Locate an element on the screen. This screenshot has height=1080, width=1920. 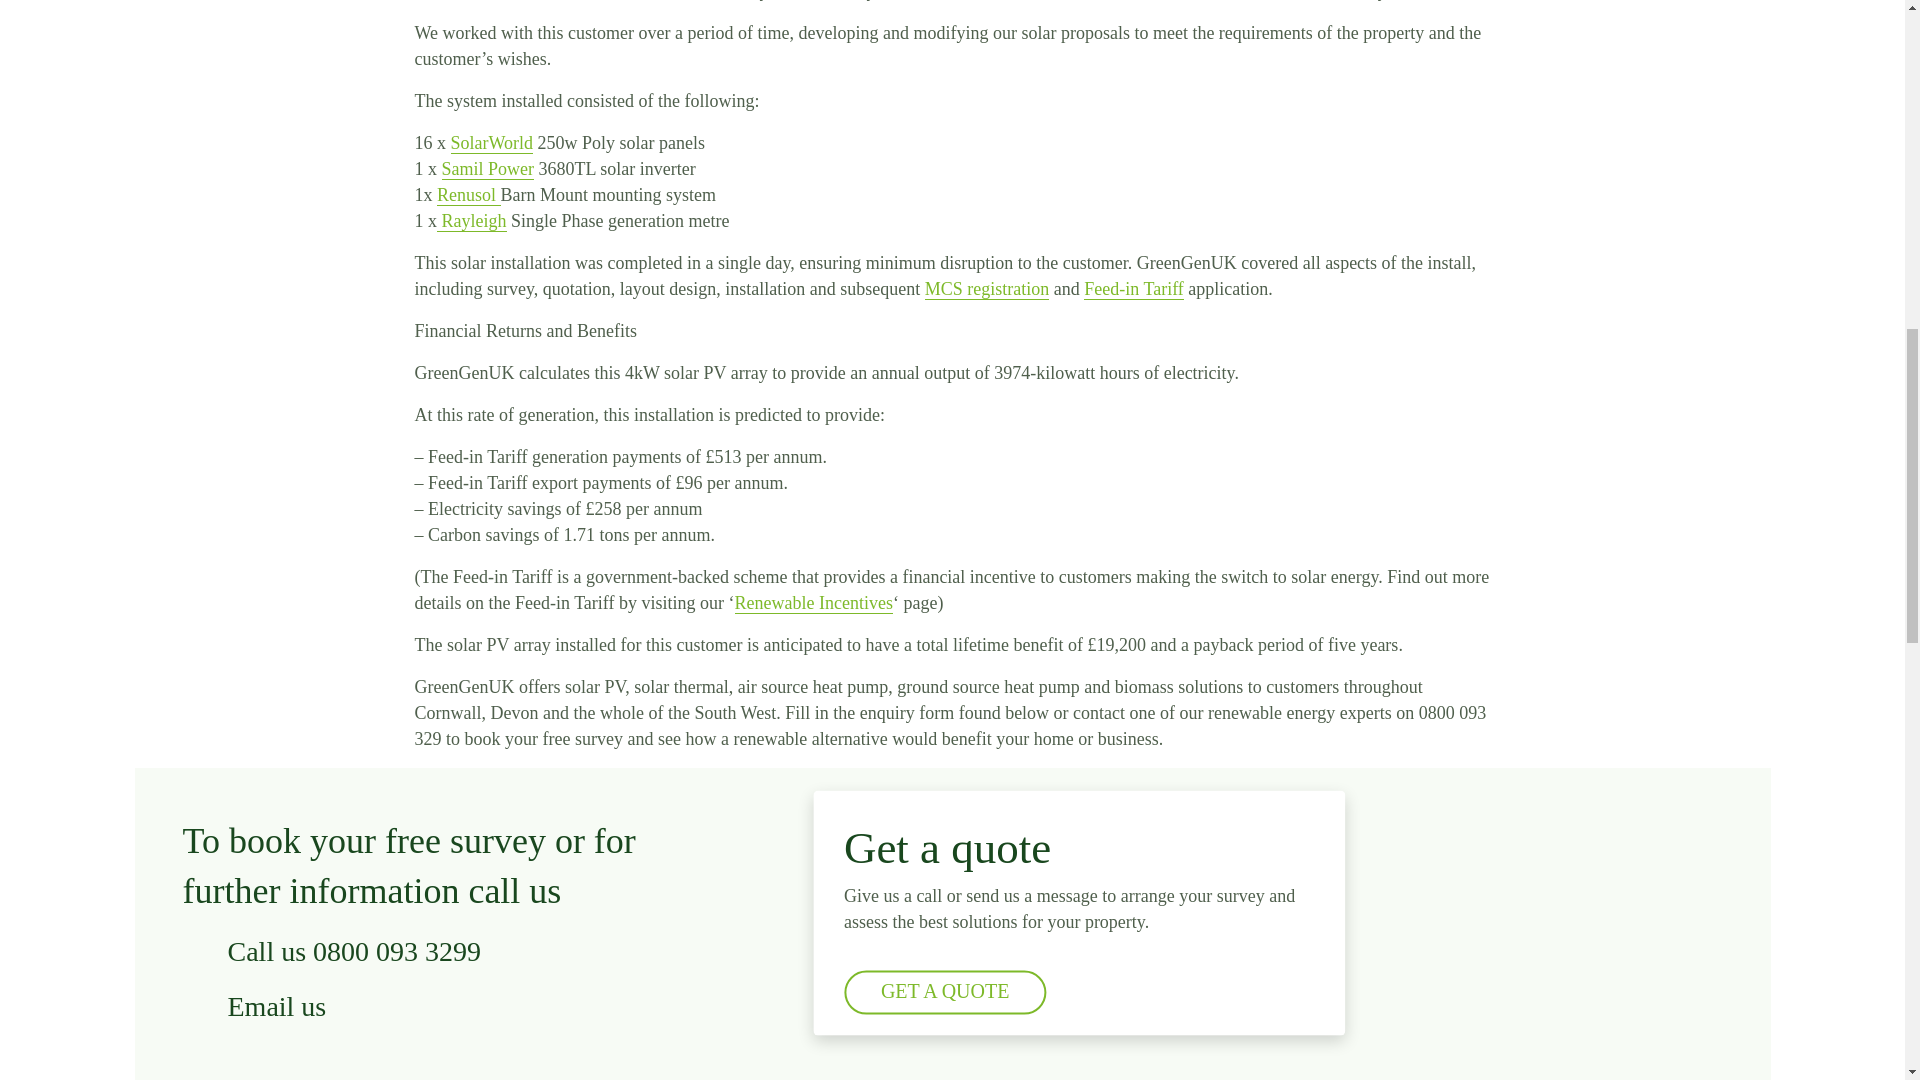
SolarWorld is located at coordinates (491, 143).